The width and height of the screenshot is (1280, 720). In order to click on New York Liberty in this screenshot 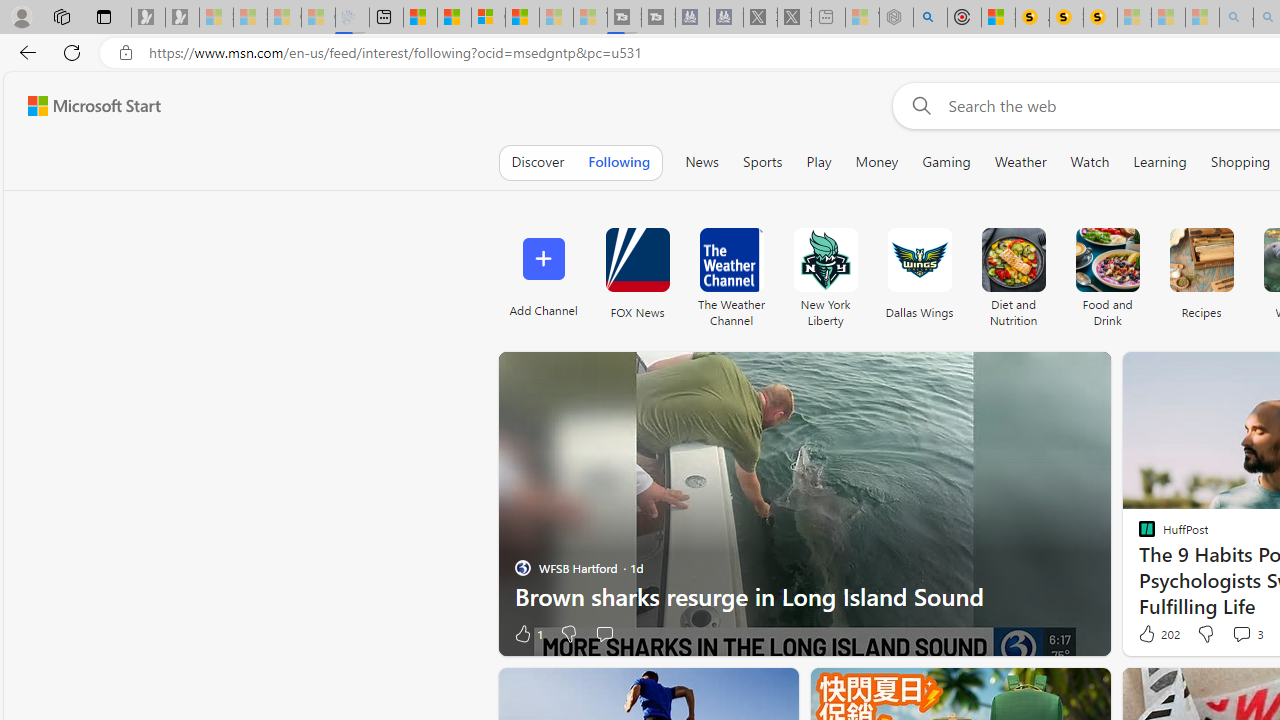, I will do `click(824, 272)`.